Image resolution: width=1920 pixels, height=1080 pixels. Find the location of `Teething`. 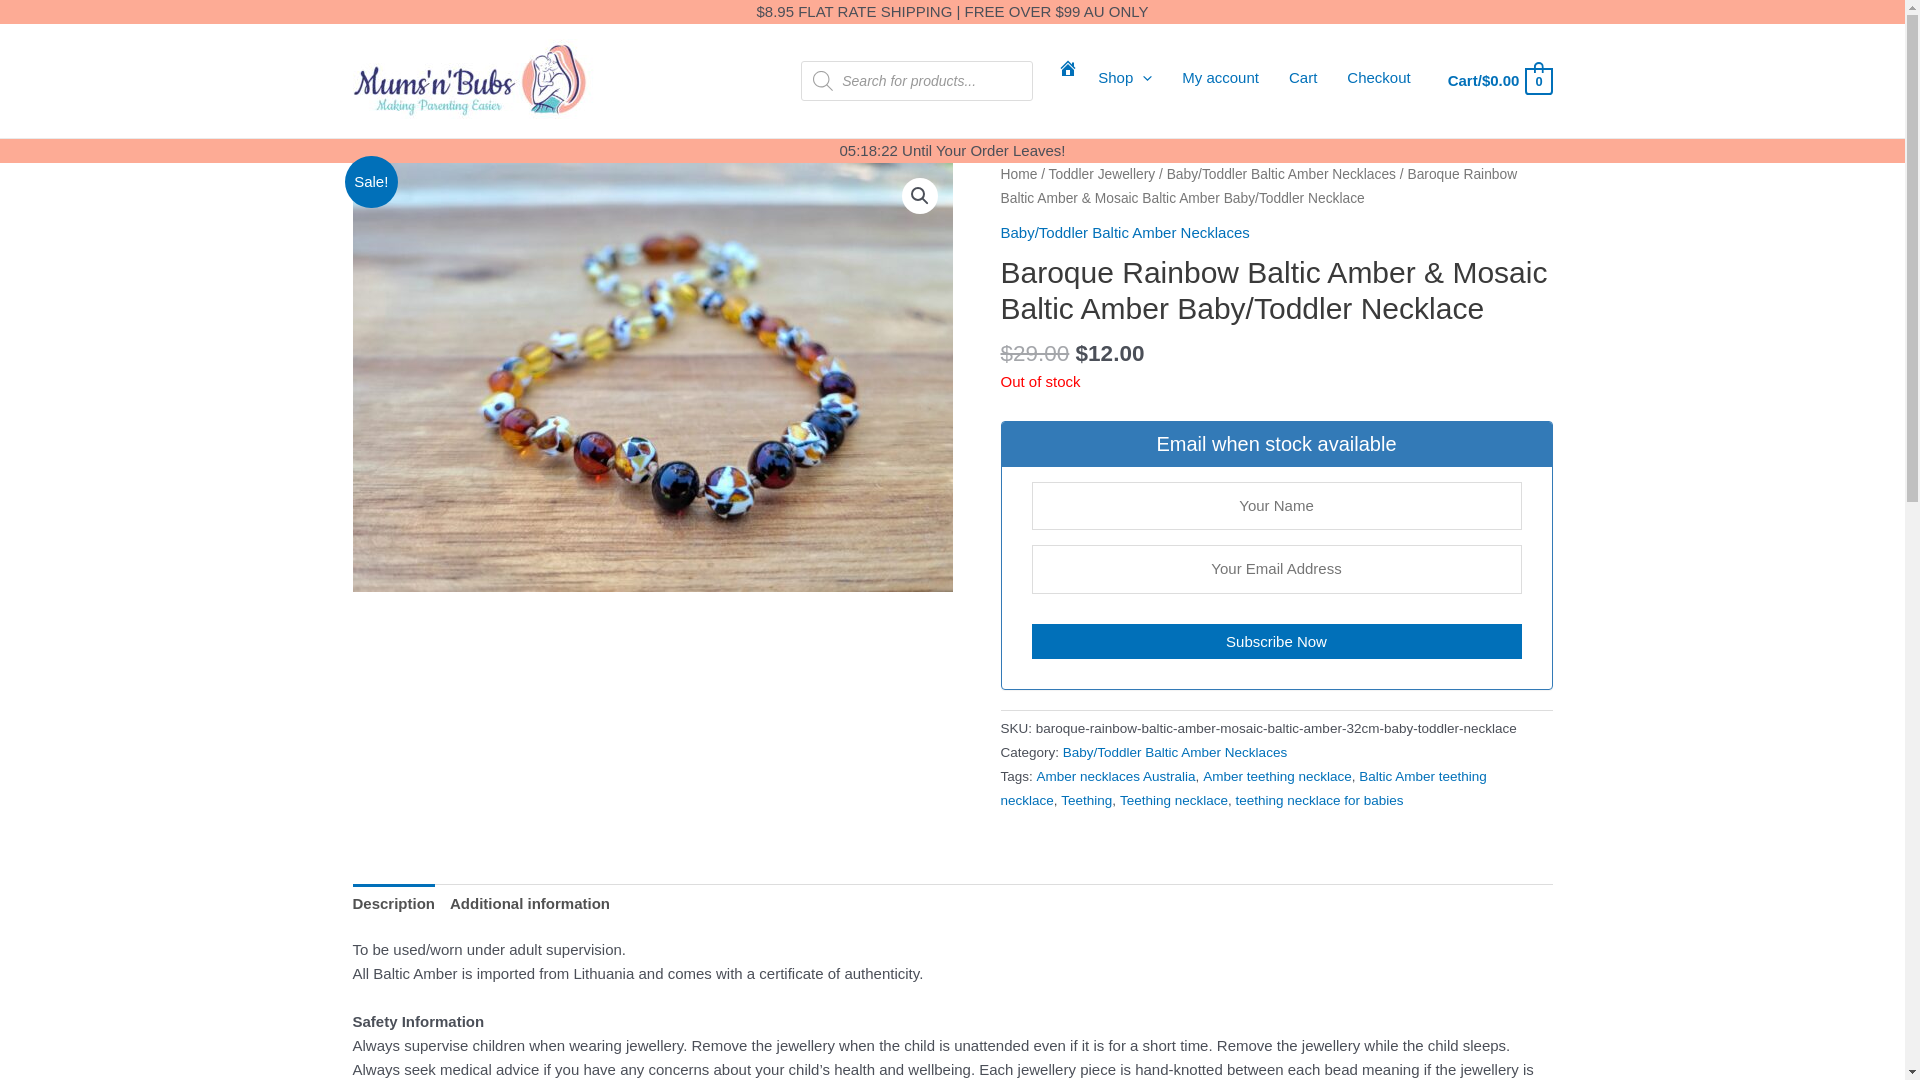

Teething is located at coordinates (1086, 800).